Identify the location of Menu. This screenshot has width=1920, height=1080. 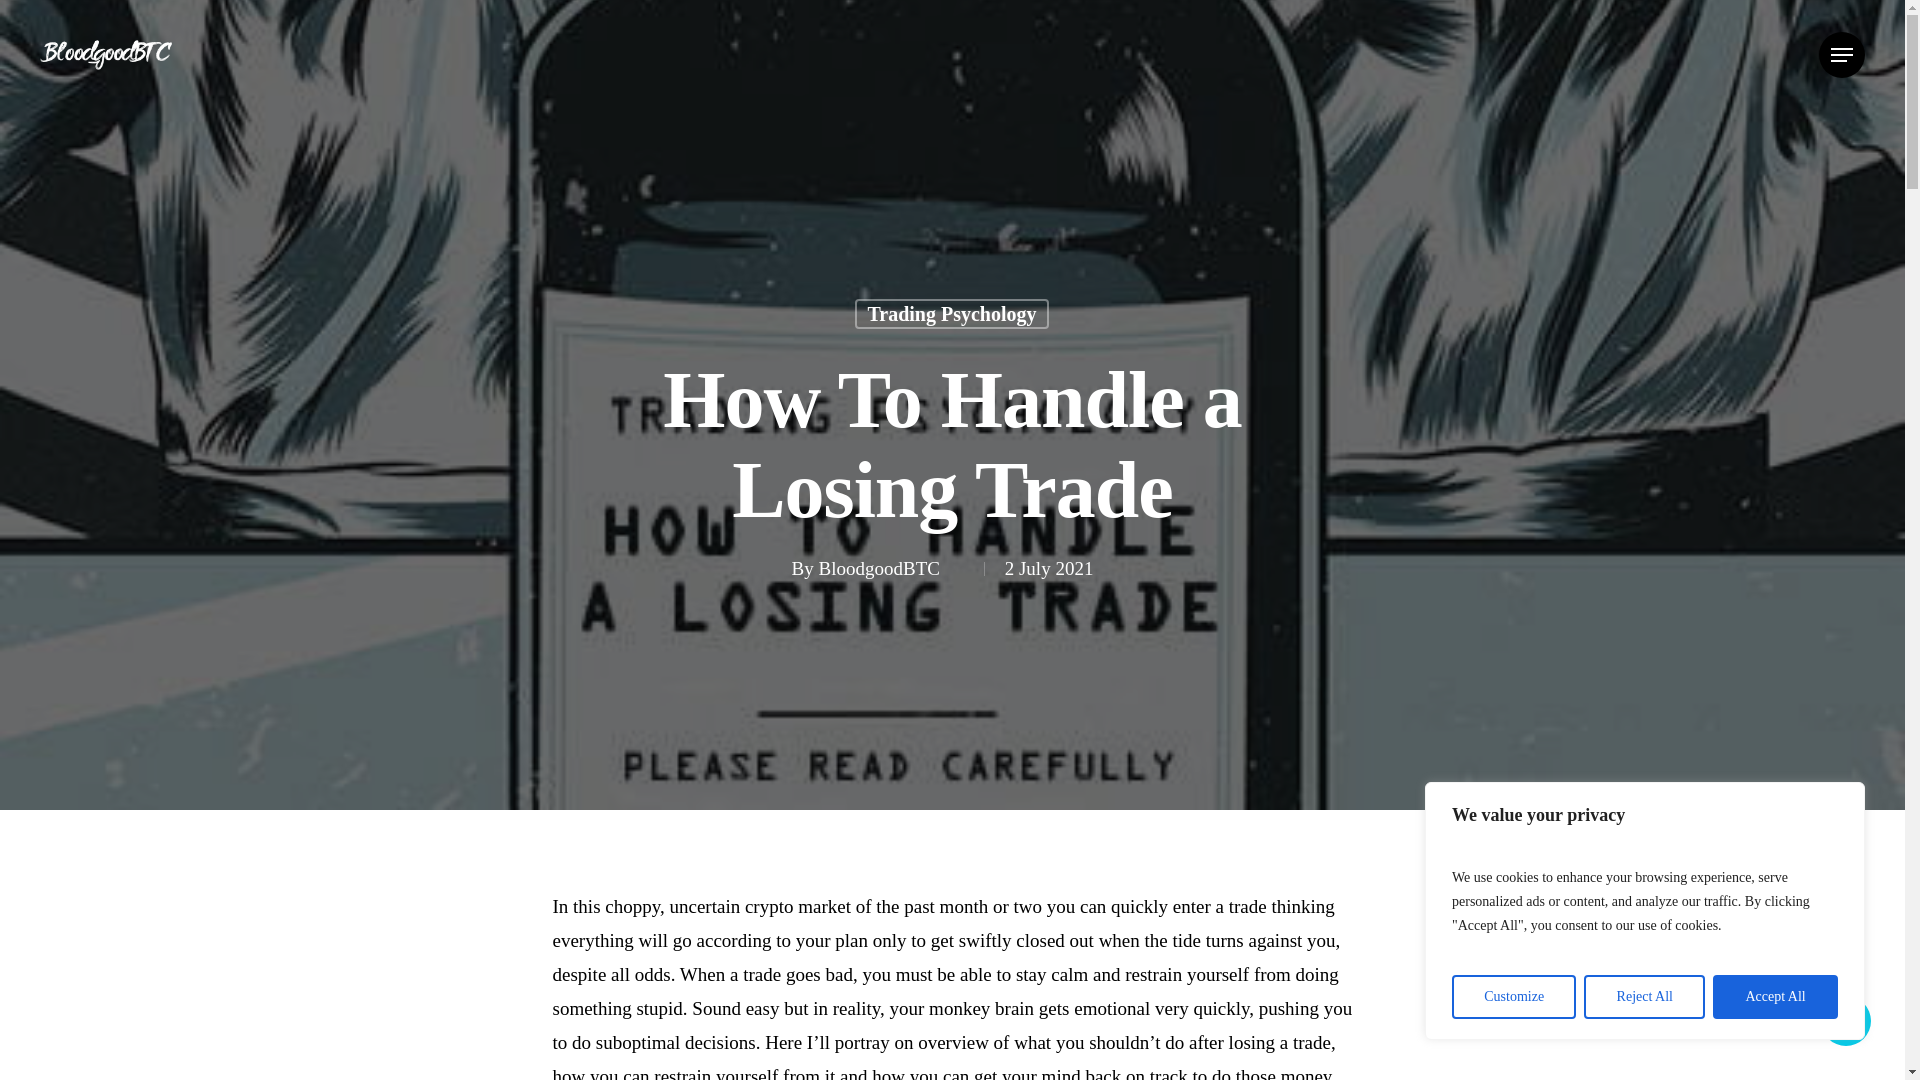
(1841, 54).